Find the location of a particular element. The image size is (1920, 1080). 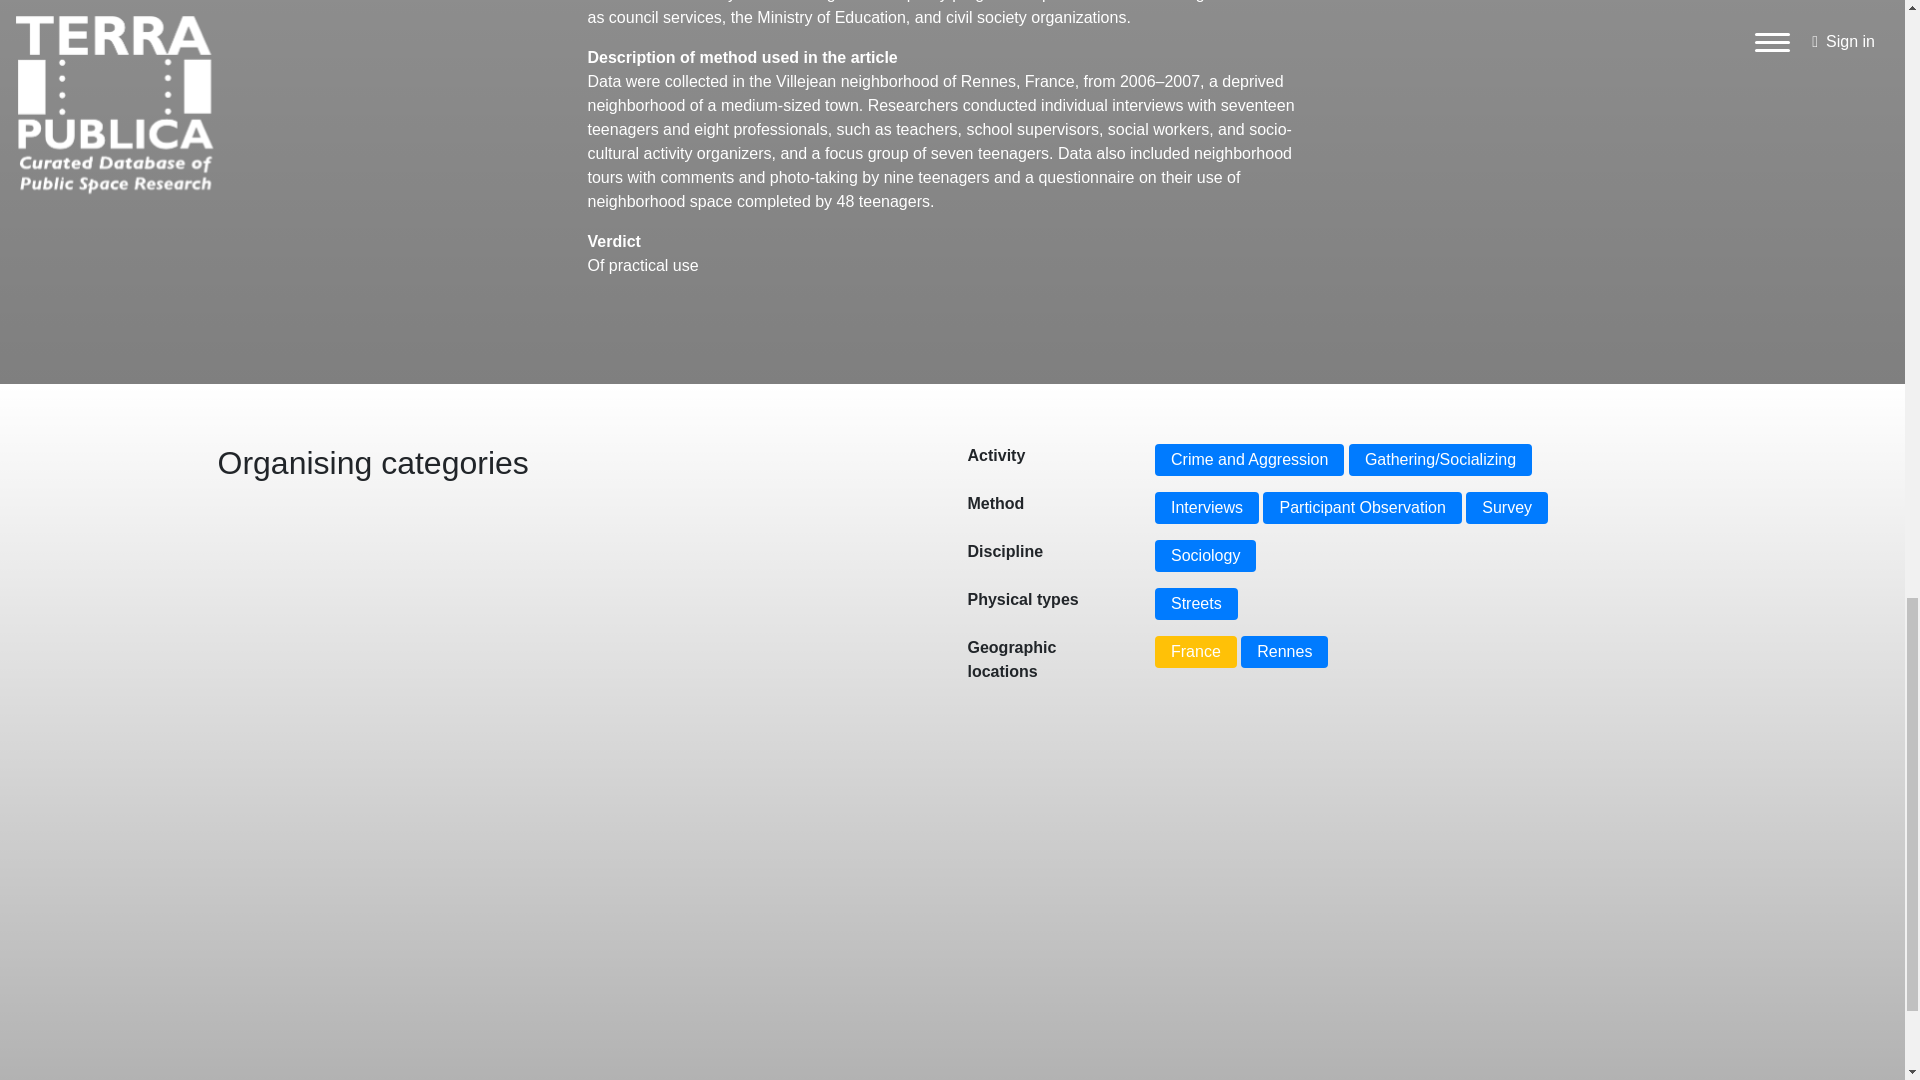

Crime and Aggression is located at coordinates (1250, 460).